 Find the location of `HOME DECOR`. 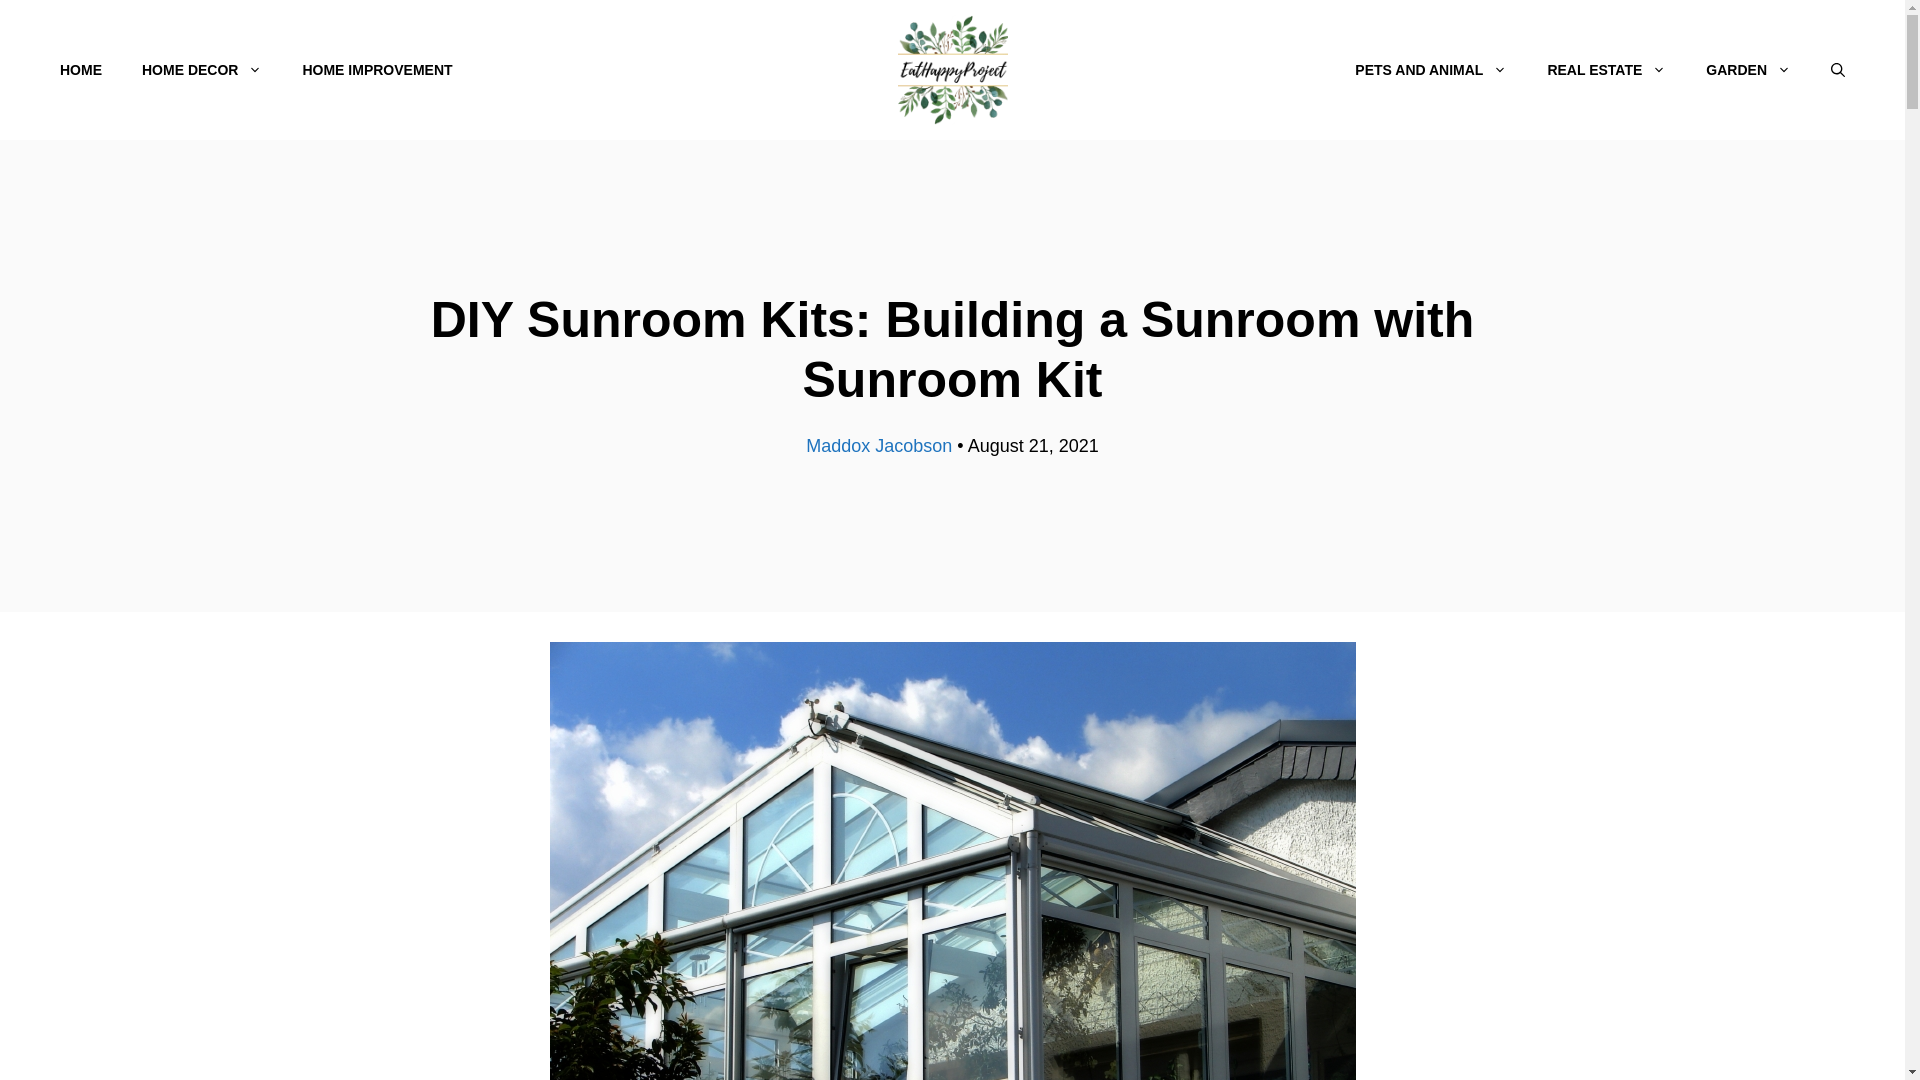

HOME DECOR is located at coordinates (202, 70).